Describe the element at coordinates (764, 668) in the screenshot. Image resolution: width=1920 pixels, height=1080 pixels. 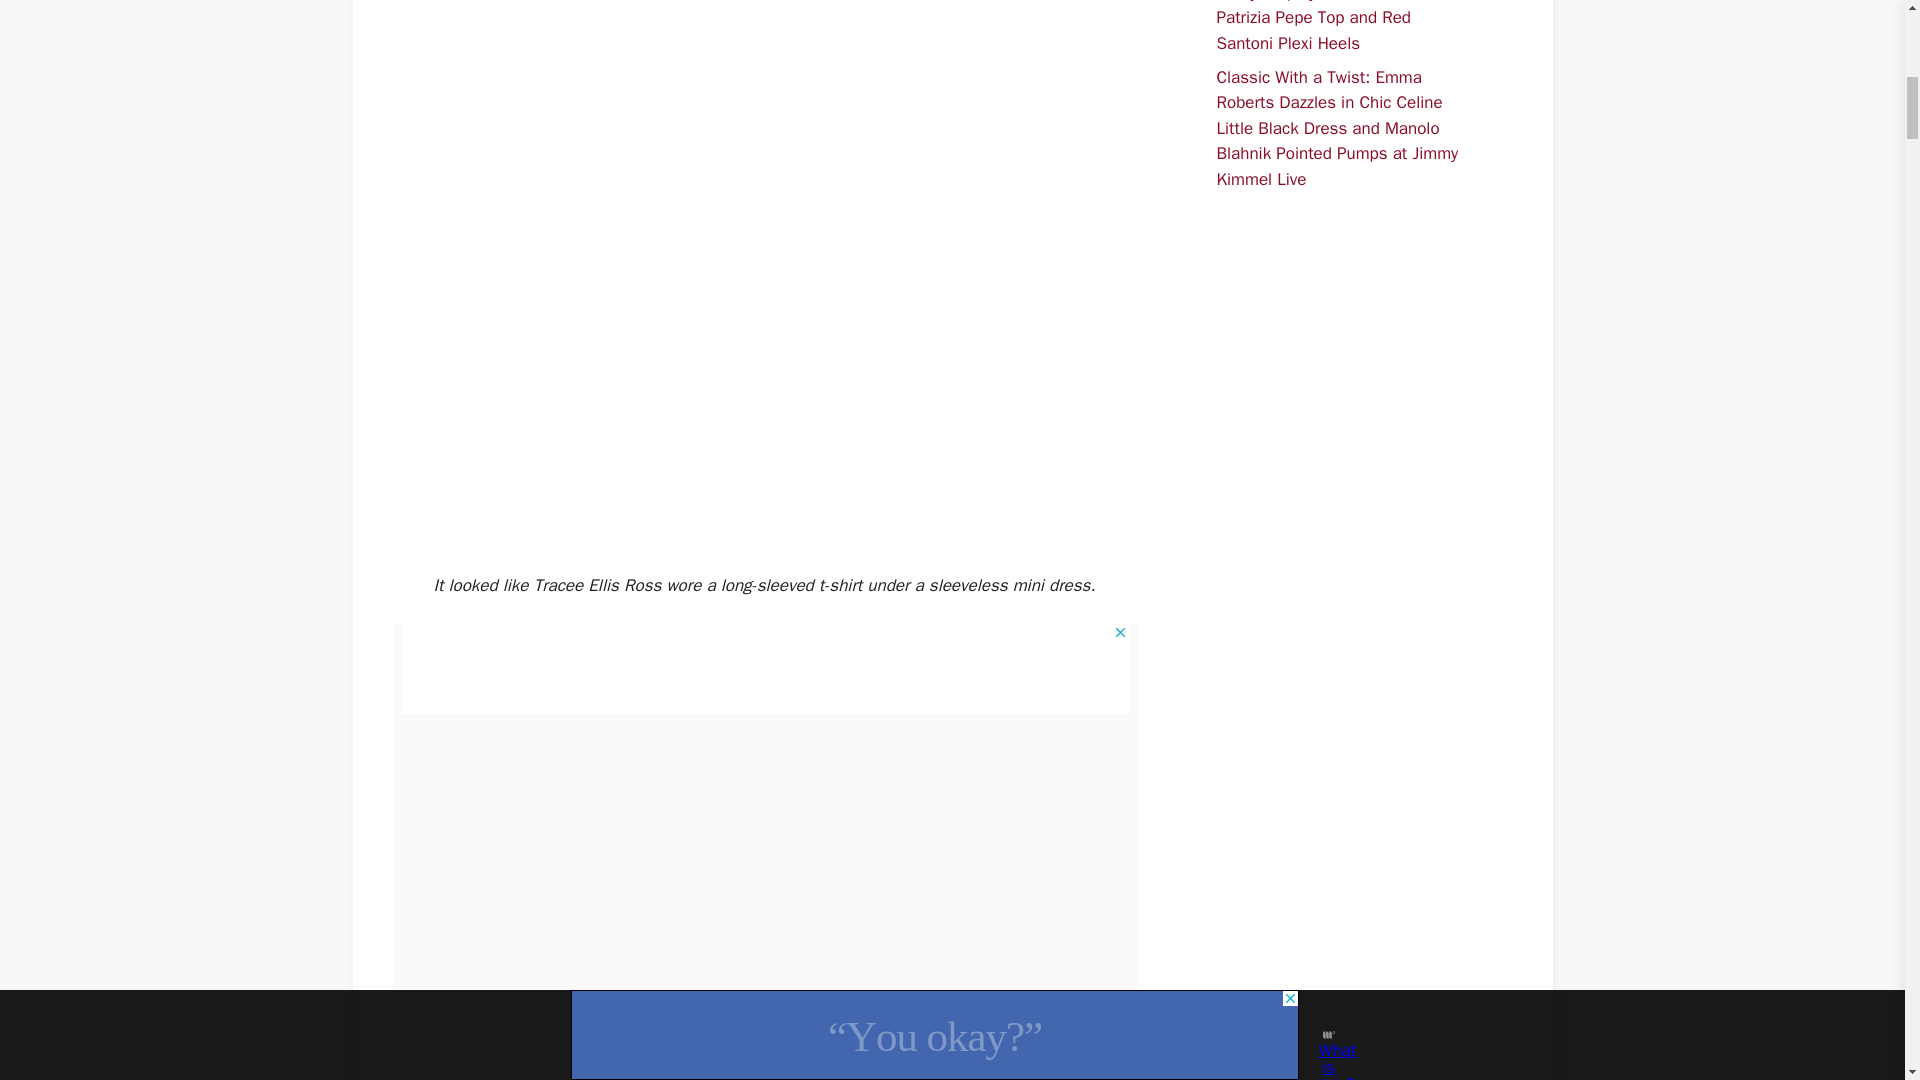
I see `3rd party ad content` at that location.